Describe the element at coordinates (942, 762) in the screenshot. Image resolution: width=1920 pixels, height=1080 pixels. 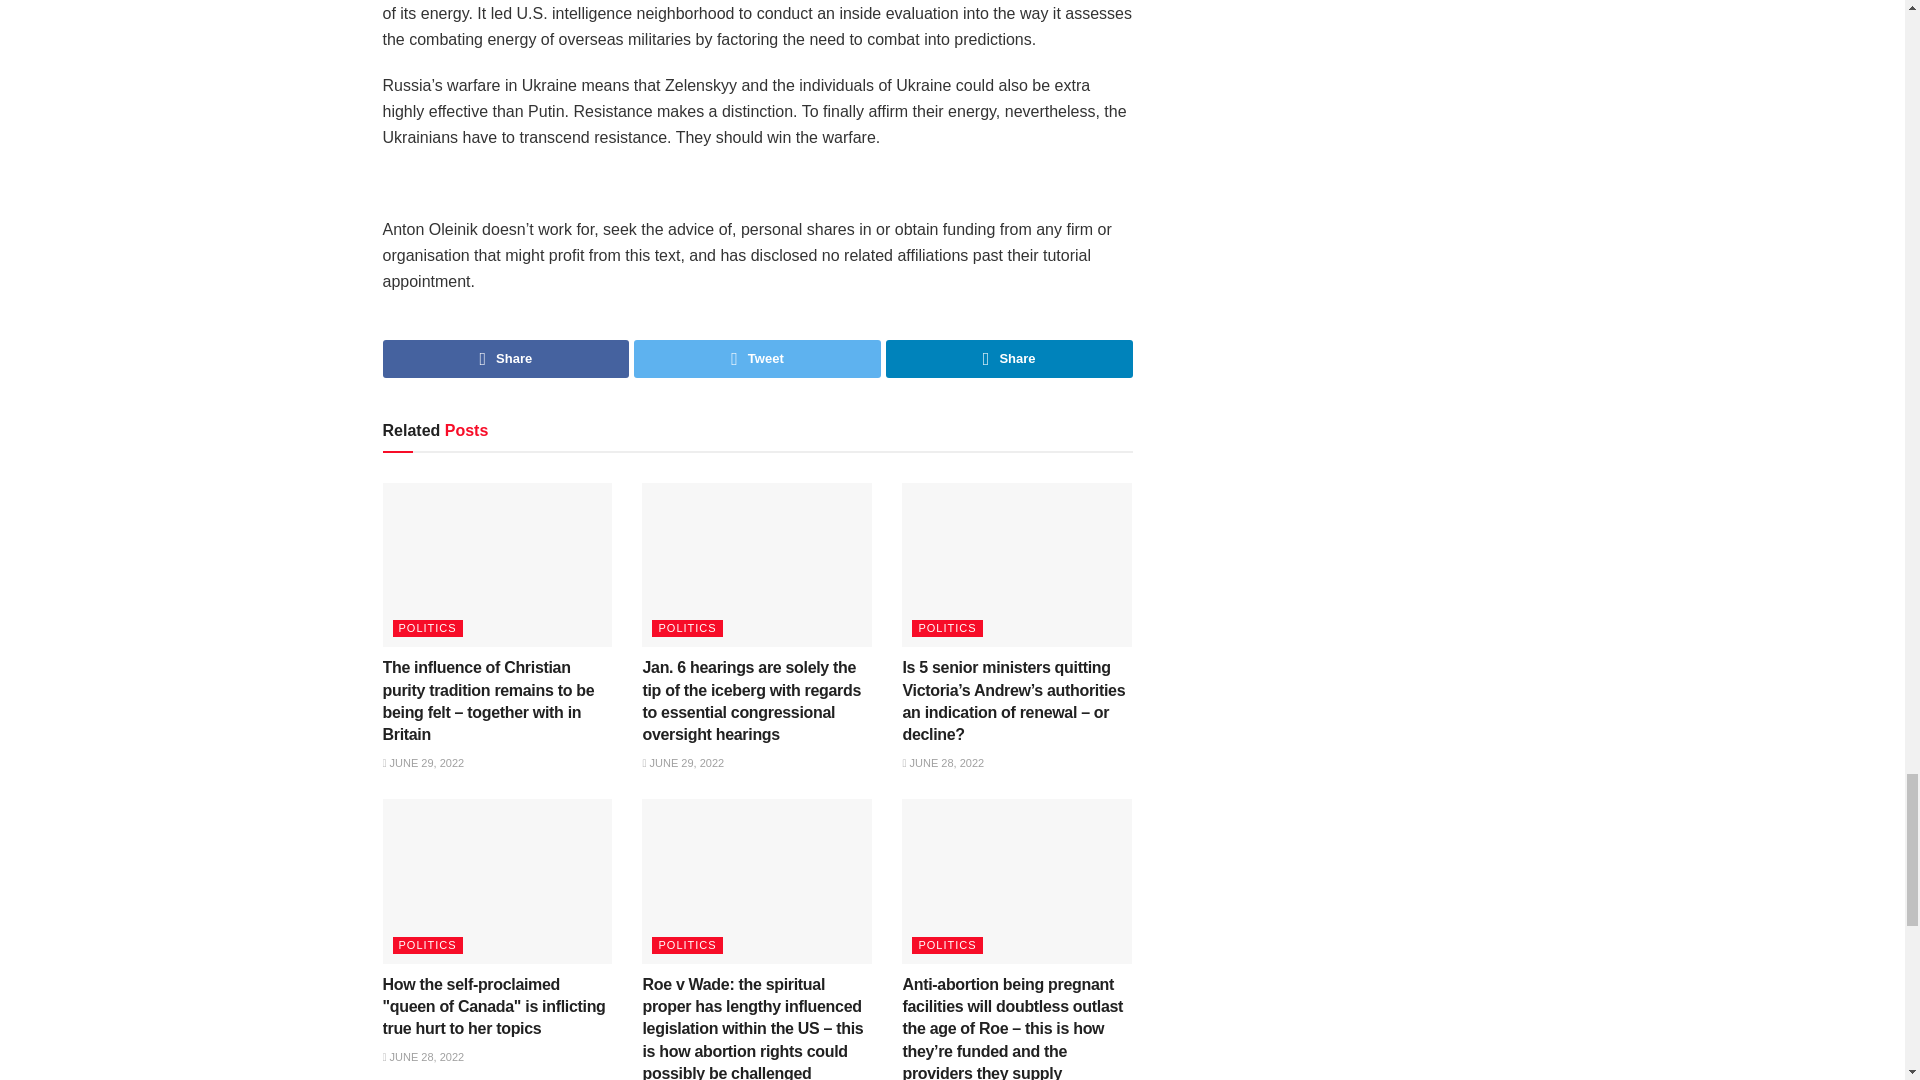
I see `JUNE 28, 2022` at that location.